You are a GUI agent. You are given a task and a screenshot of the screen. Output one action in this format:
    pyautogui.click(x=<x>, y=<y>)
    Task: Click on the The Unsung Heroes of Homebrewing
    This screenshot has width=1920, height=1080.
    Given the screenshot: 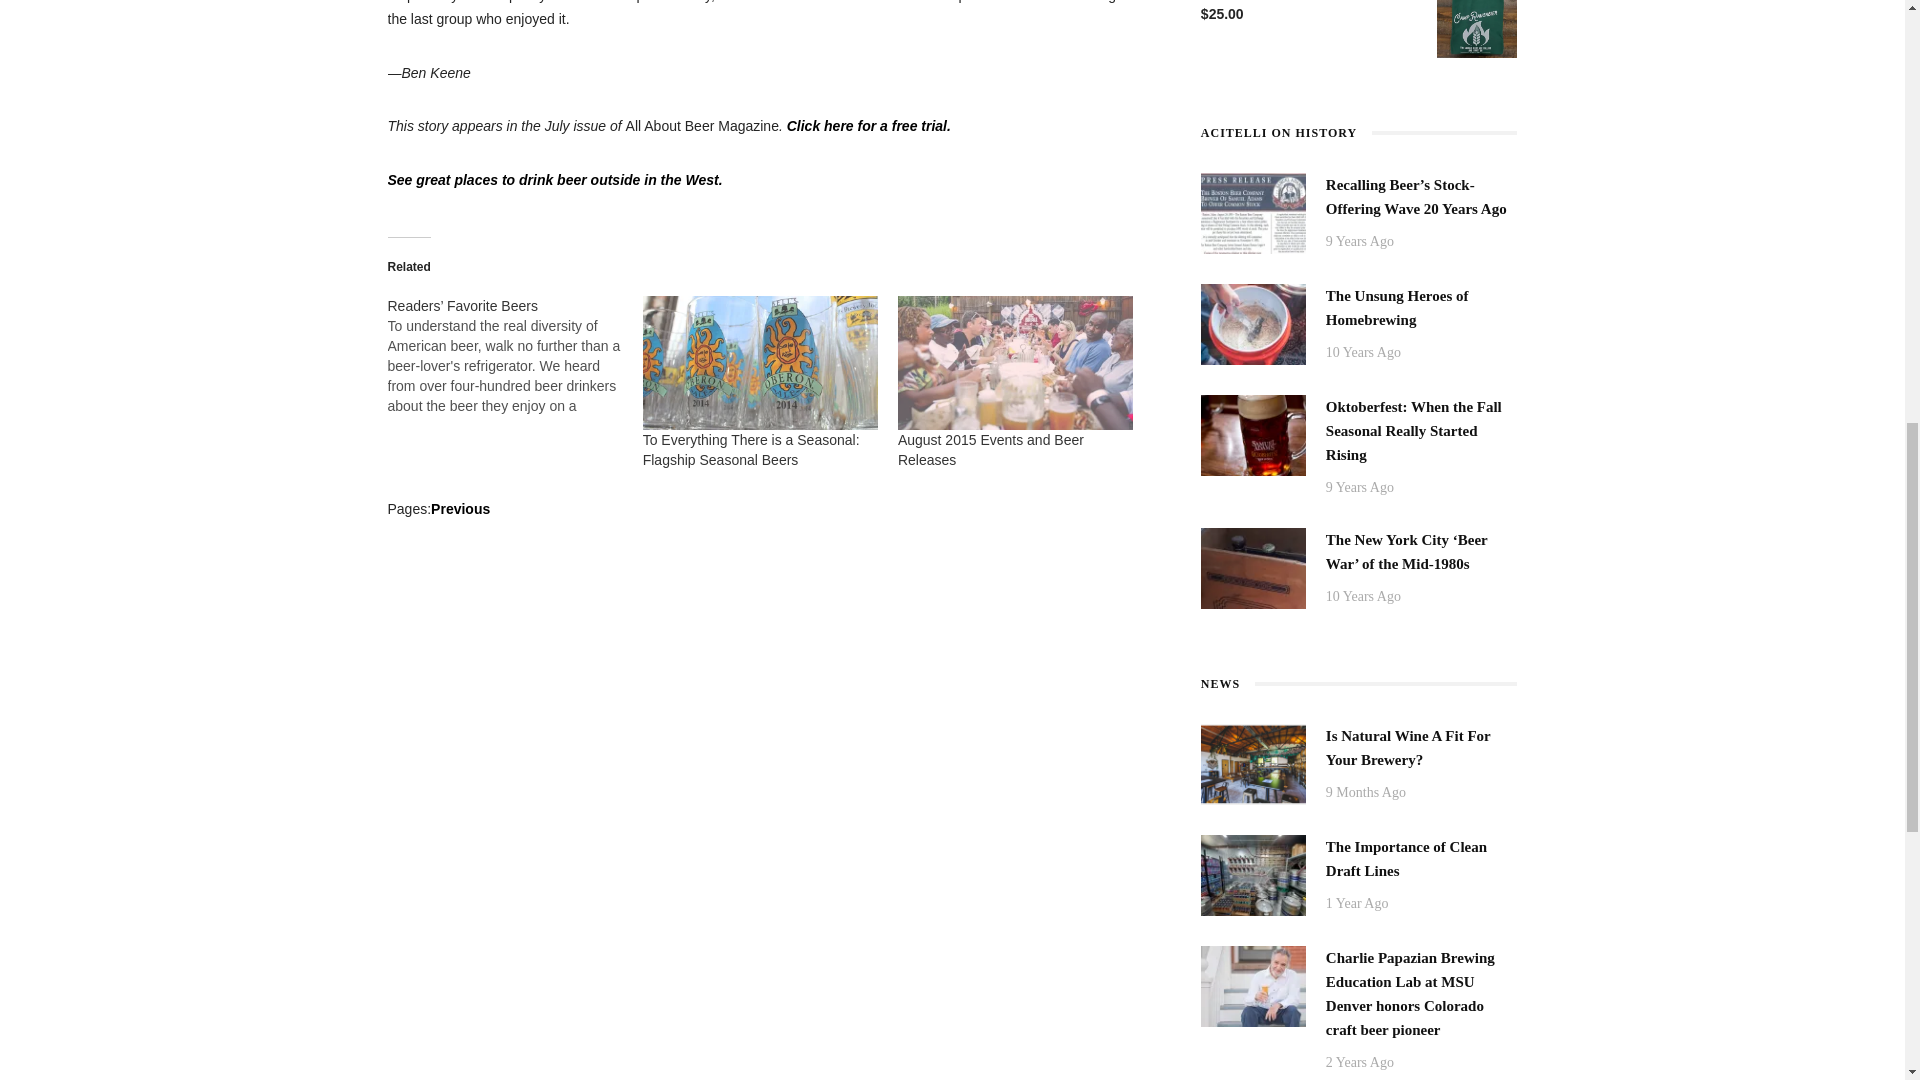 What is the action you would take?
    pyautogui.click(x=1253, y=322)
    